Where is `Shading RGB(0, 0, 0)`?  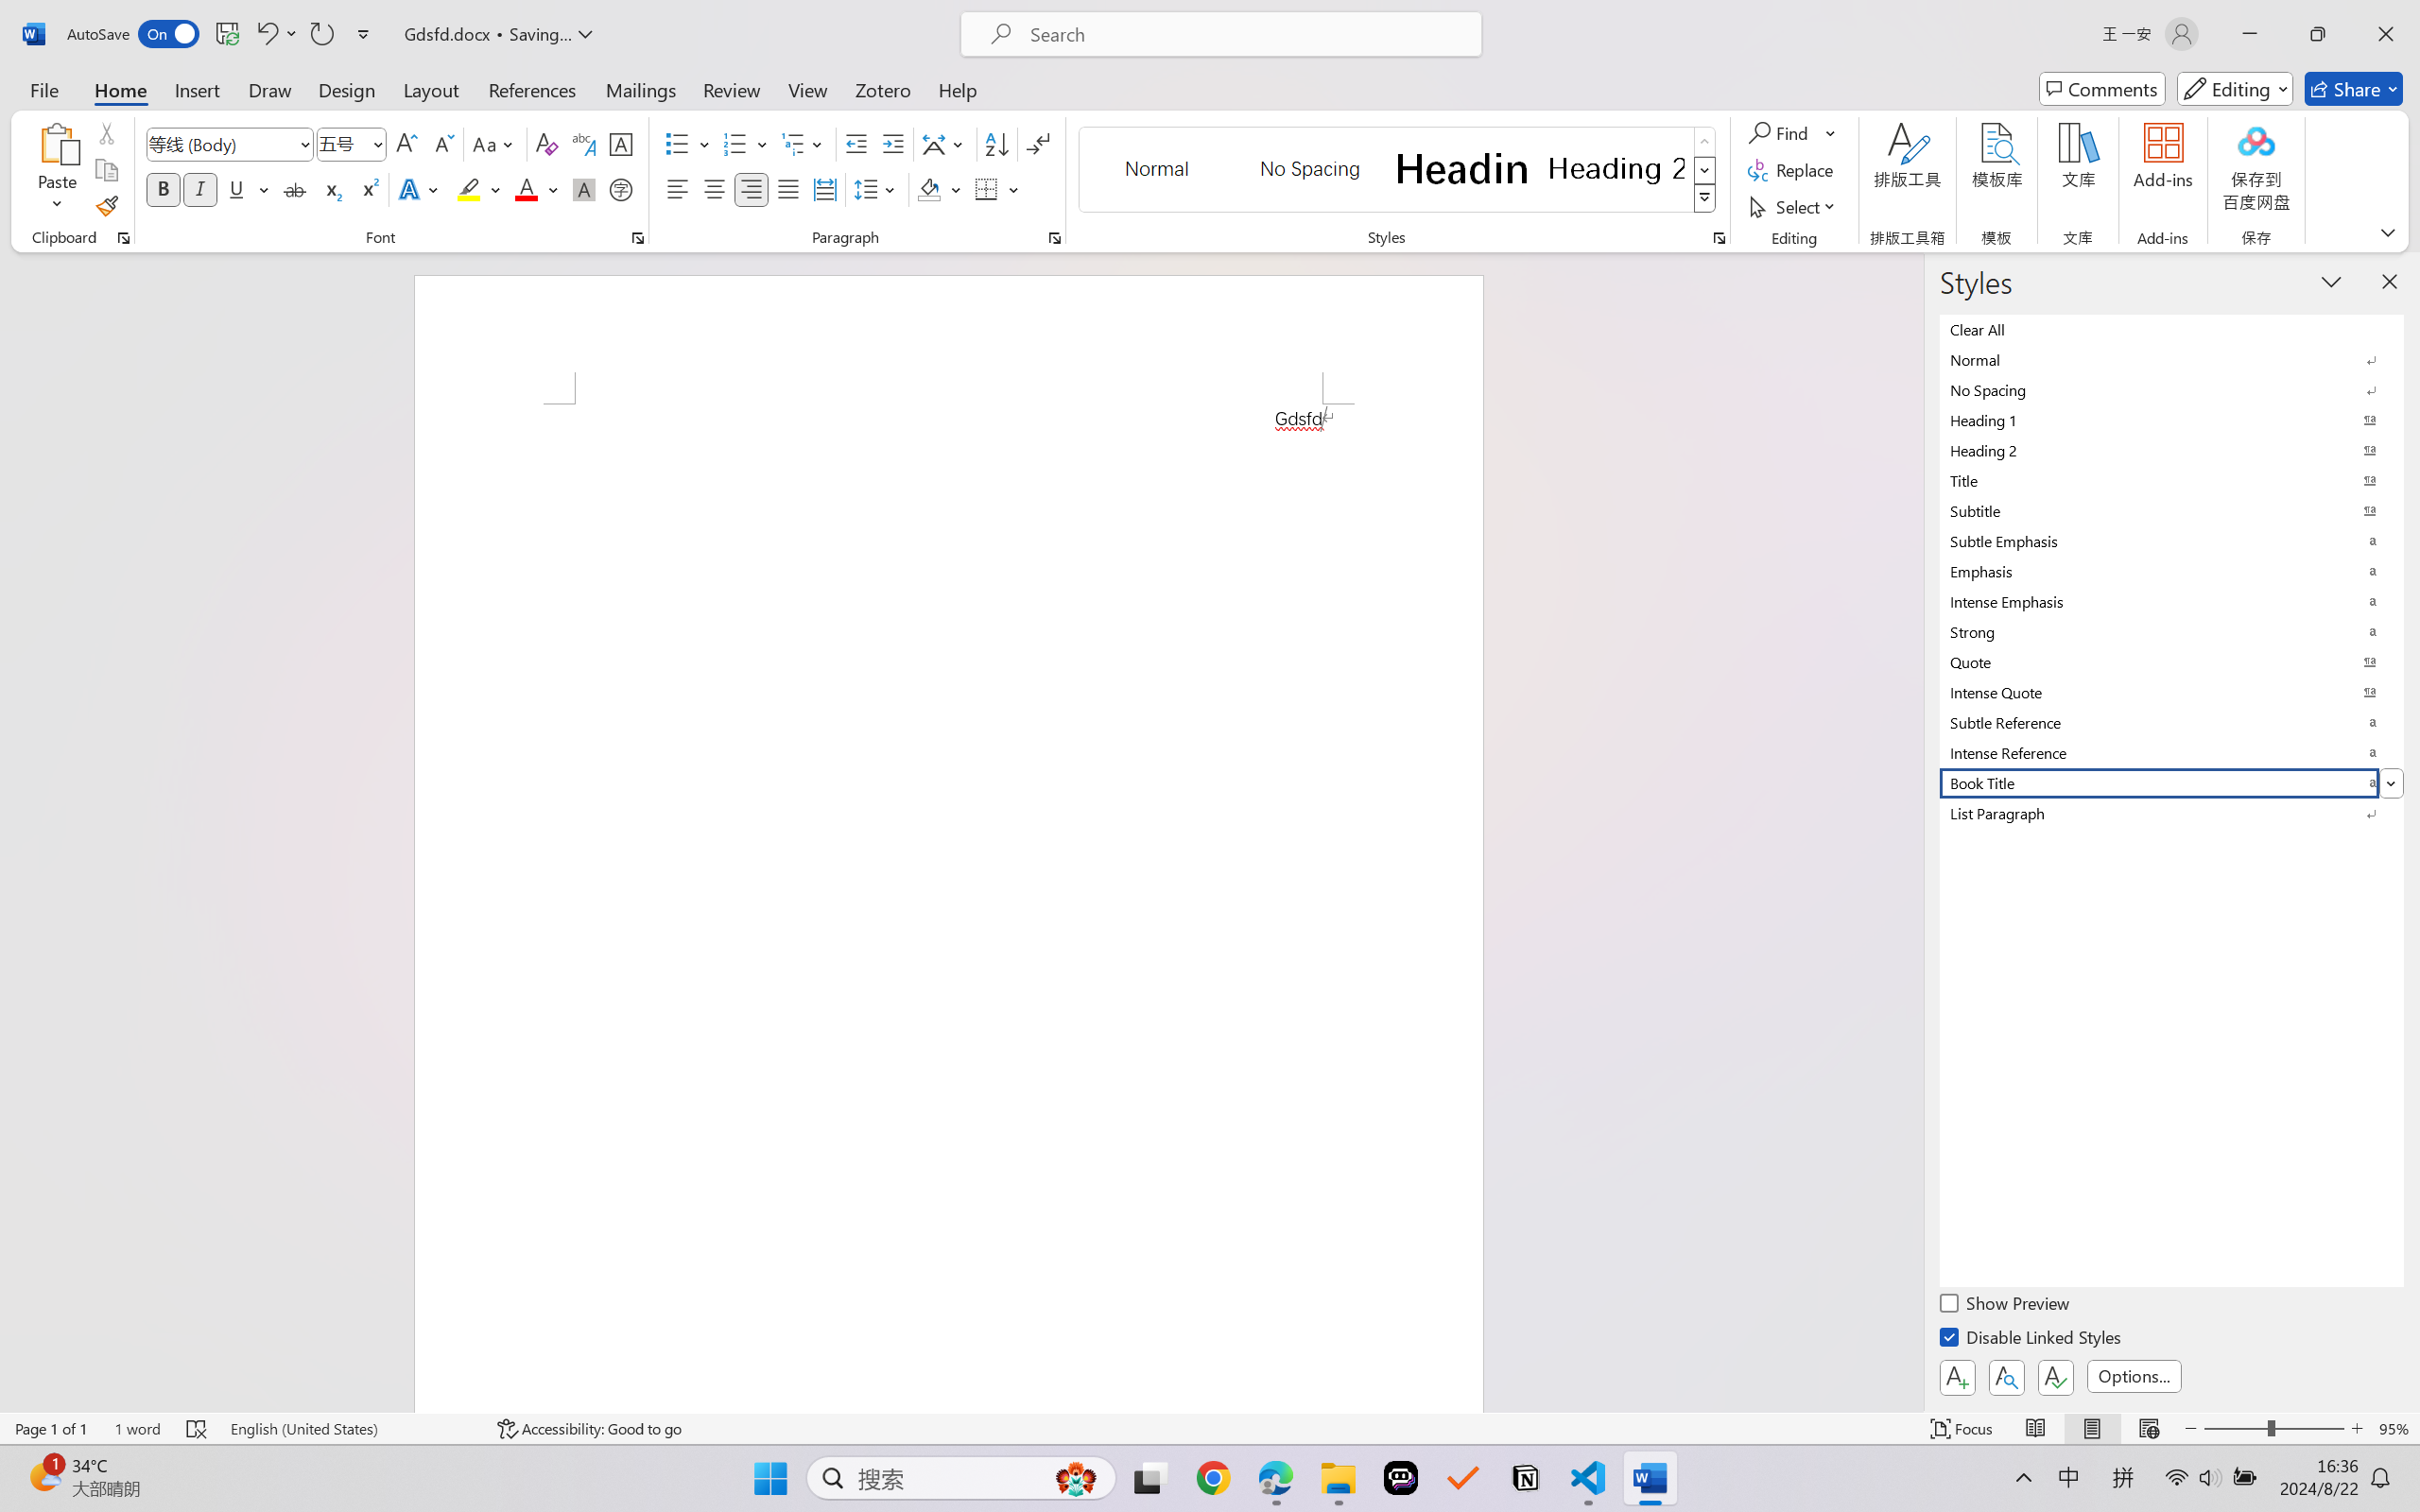
Shading RGB(0, 0, 0) is located at coordinates (928, 189).